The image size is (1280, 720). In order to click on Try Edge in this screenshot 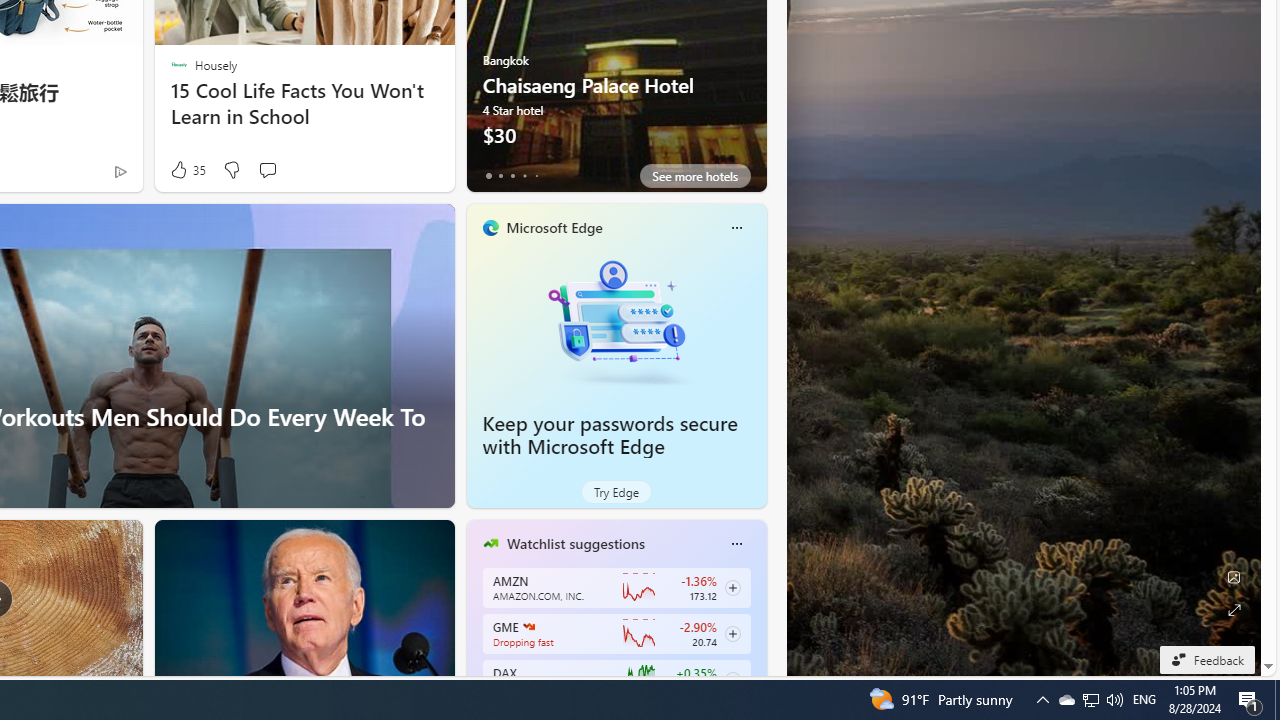, I will do `click(616, 492)`.